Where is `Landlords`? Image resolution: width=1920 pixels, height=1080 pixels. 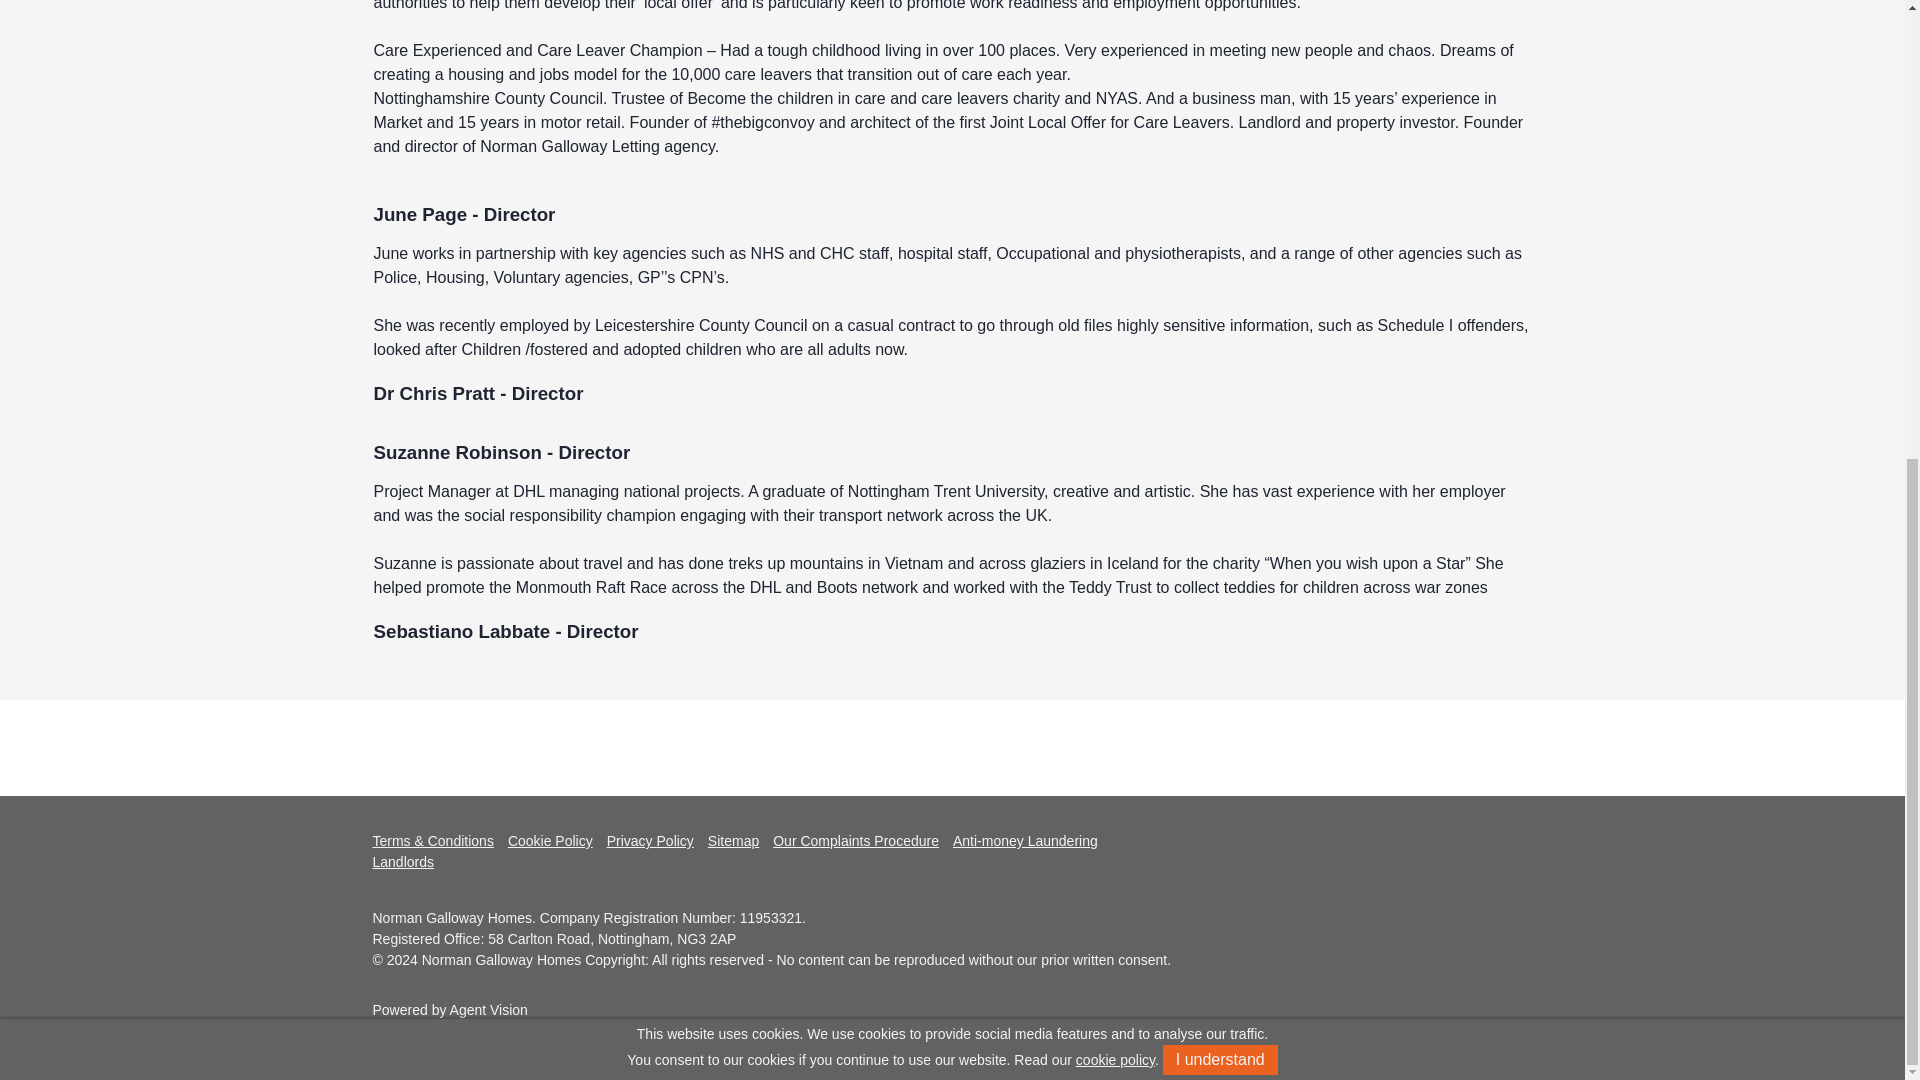
Landlords is located at coordinates (402, 862).